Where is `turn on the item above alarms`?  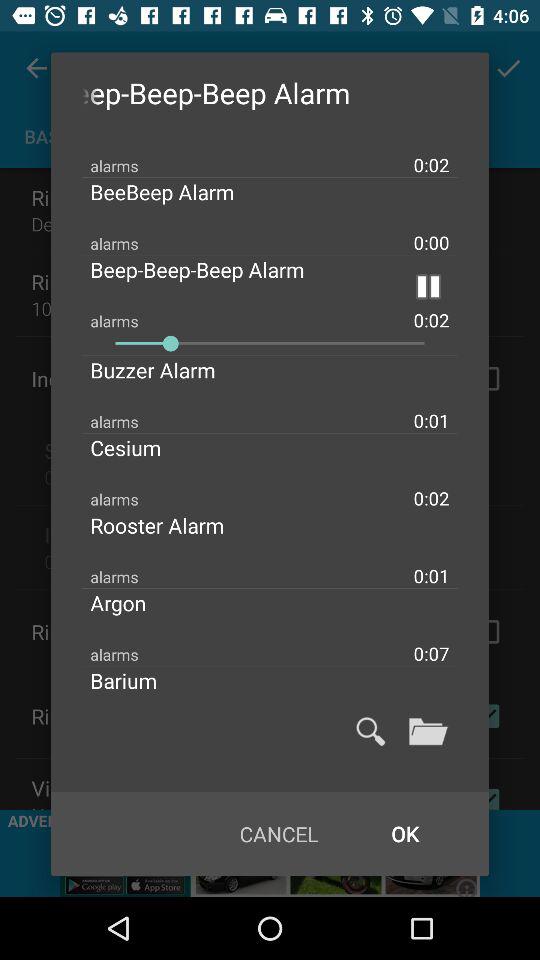
turn on the item above alarms is located at coordinates (169, 370).